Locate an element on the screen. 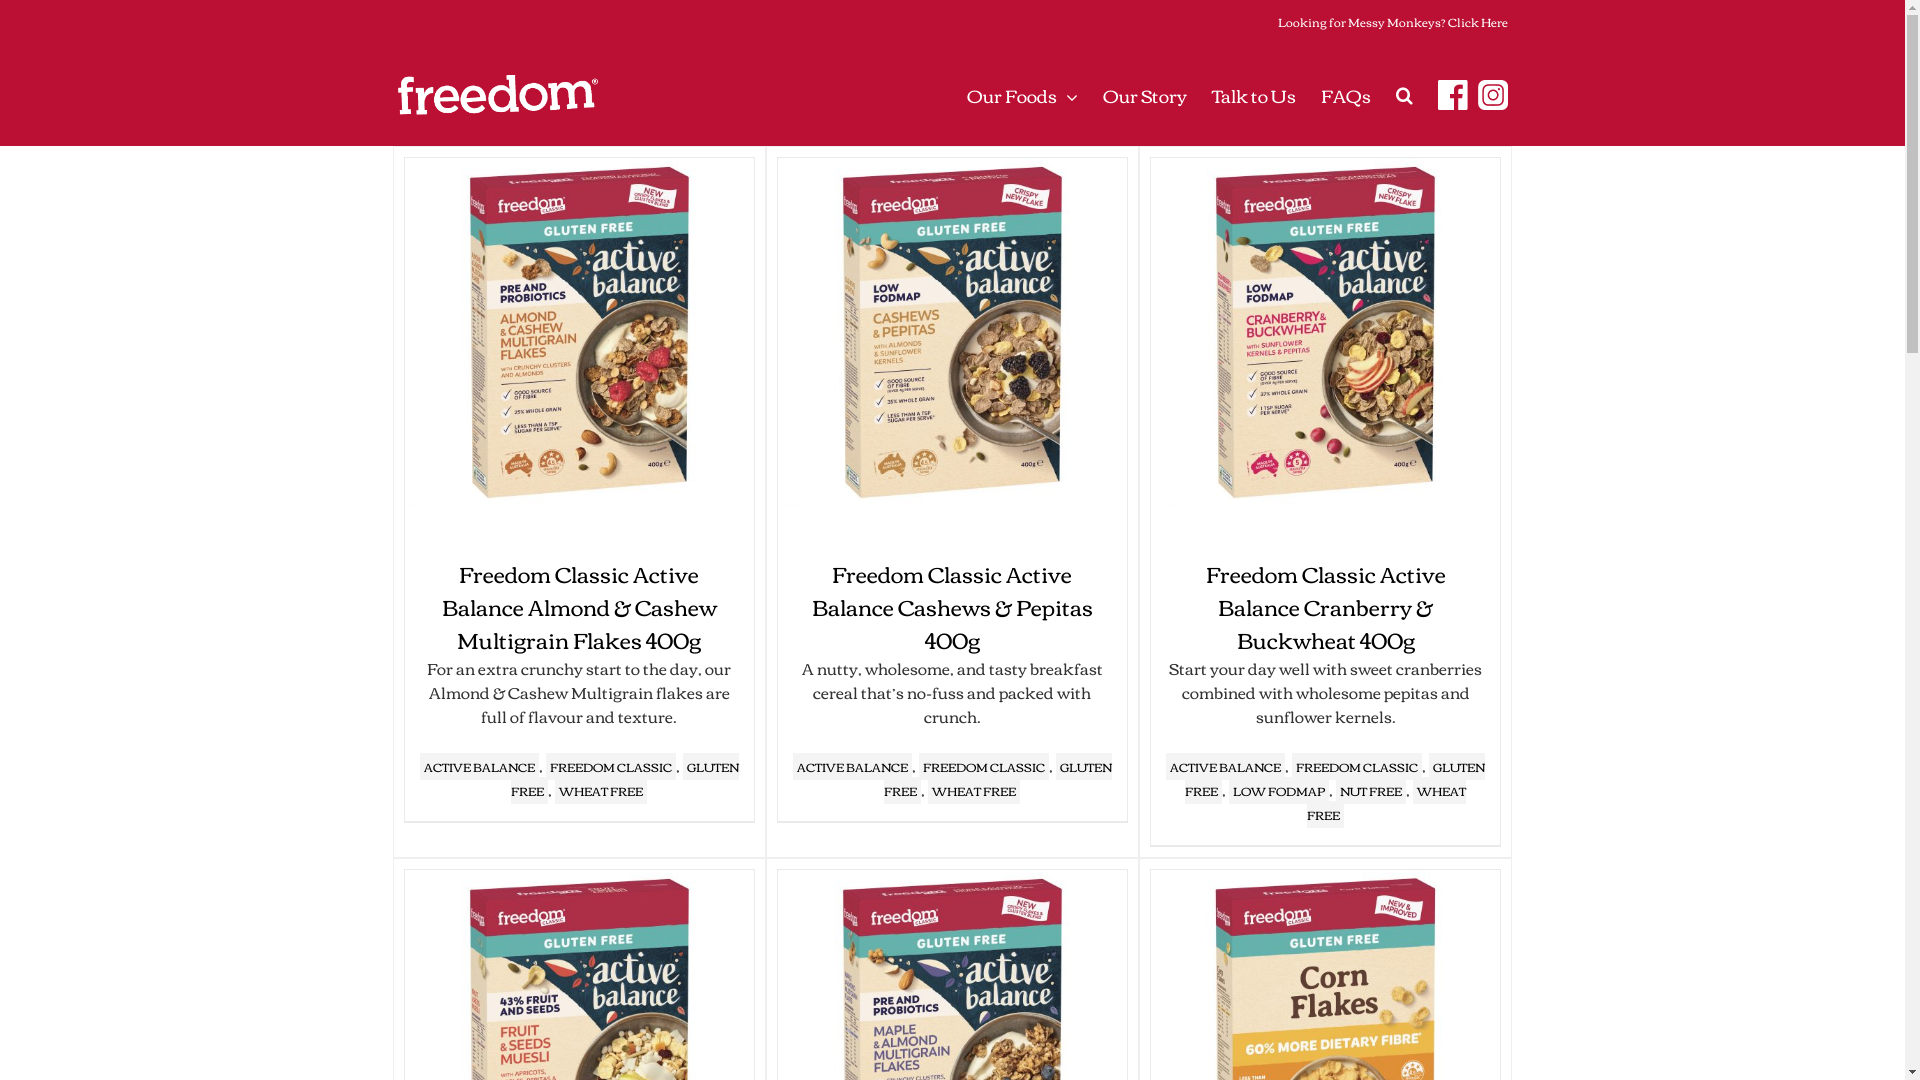 The width and height of the screenshot is (1920, 1080). Our Story is located at coordinates (1144, 95).